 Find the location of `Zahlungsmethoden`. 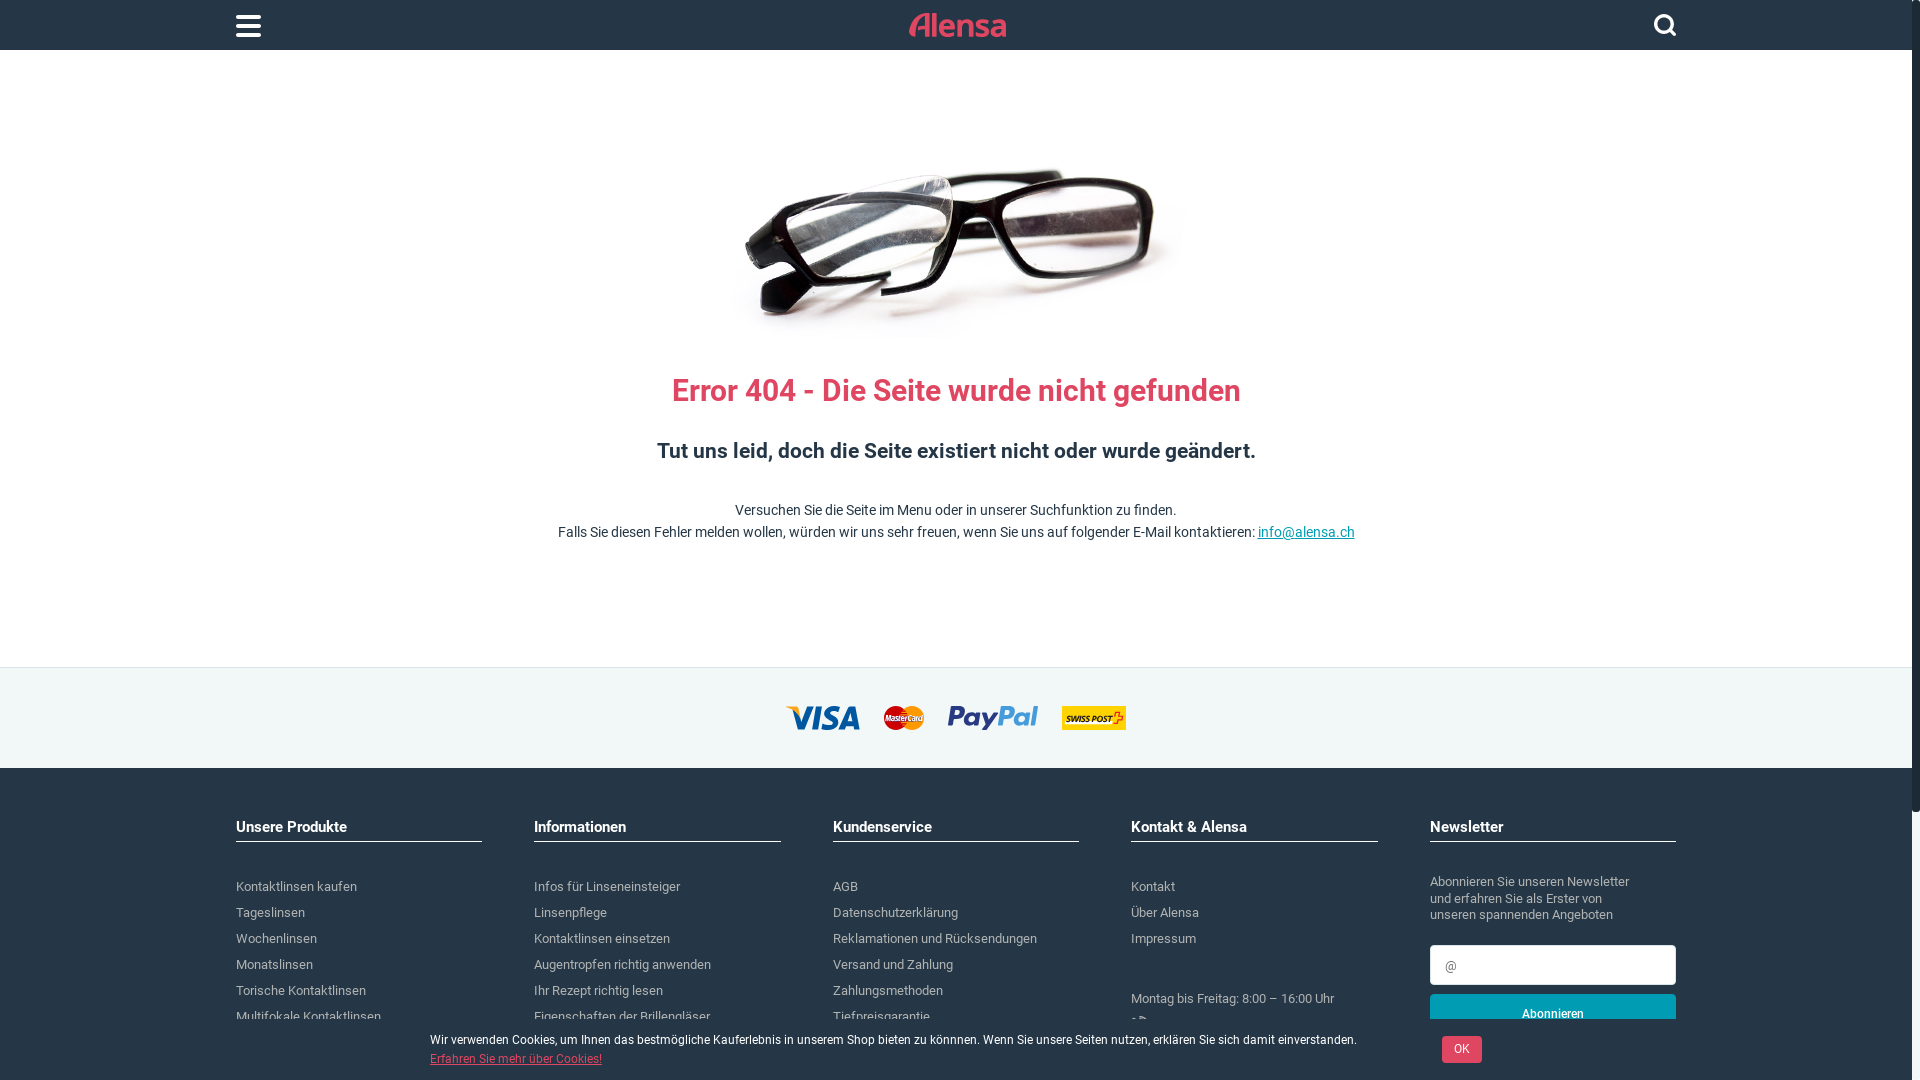

Zahlungsmethoden is located at coordinates (888, 990).